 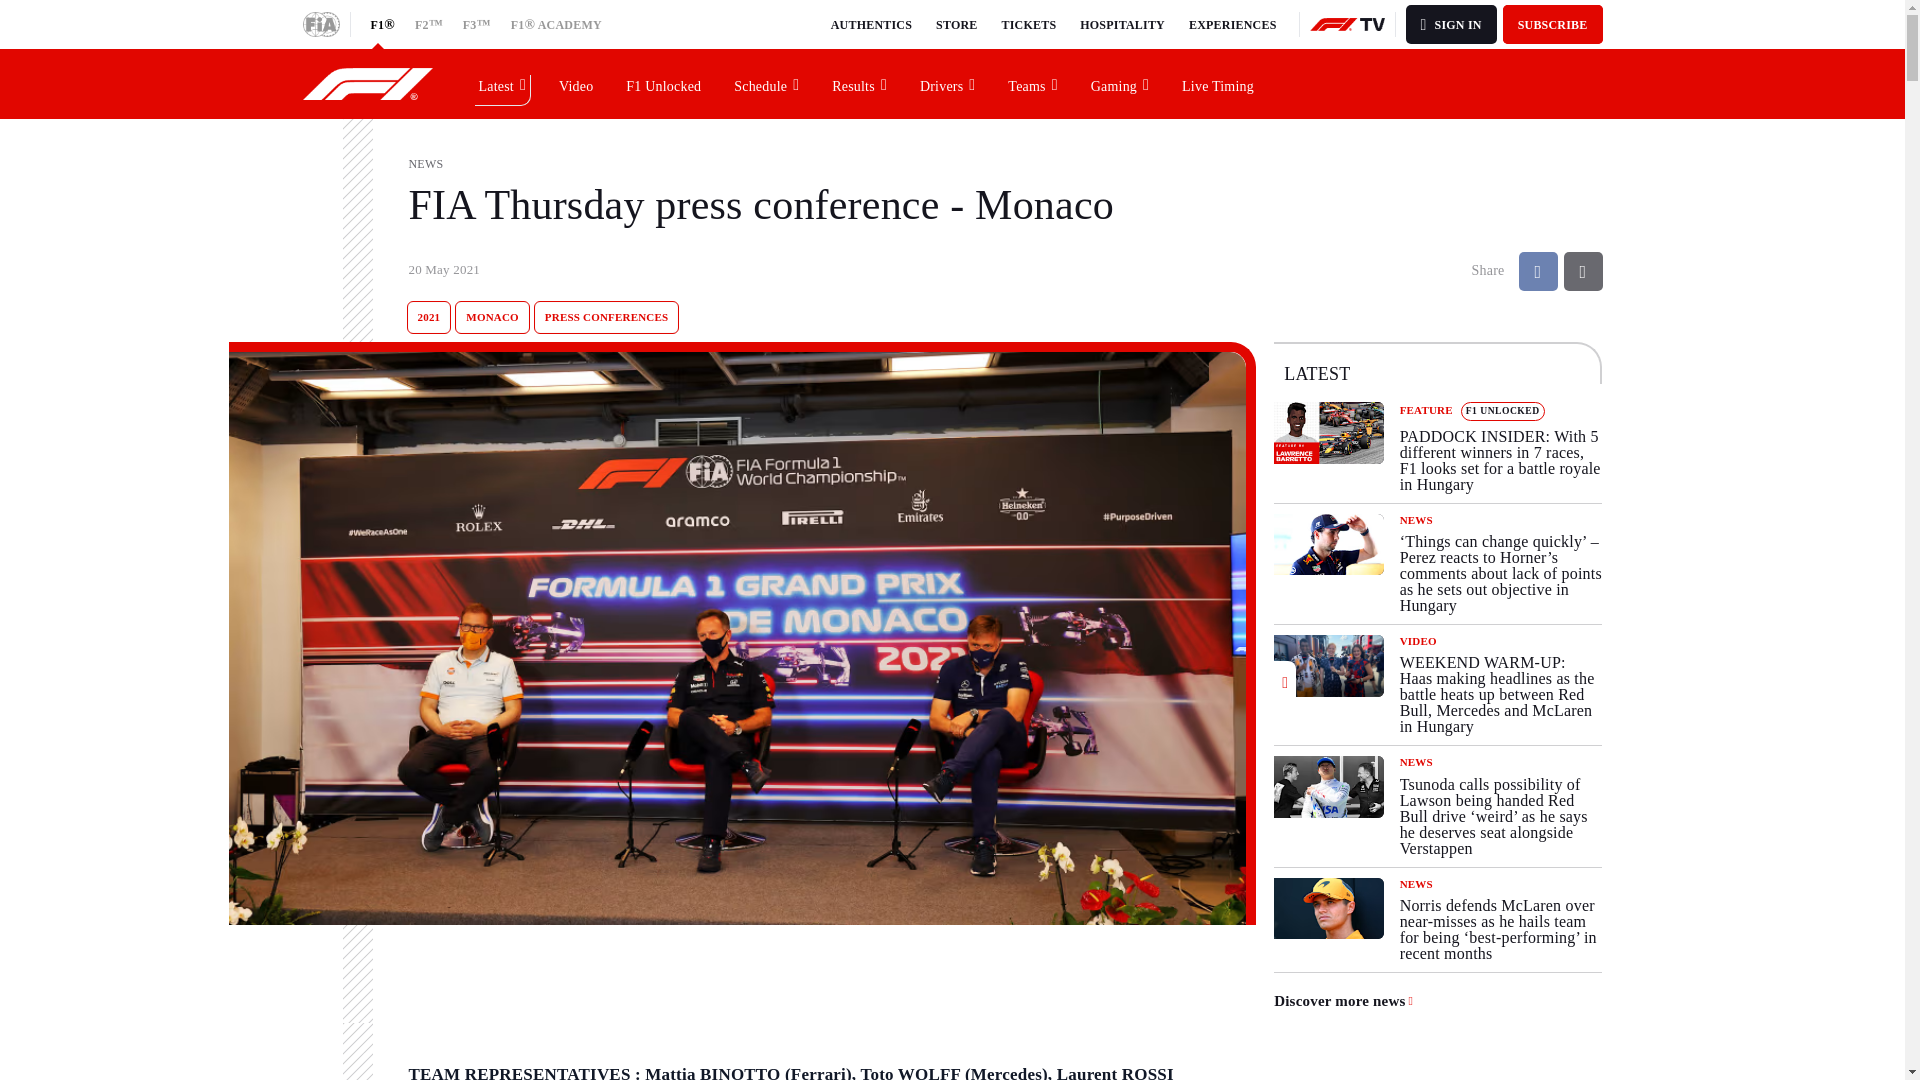 What do you see at coordinates (948, 83) in the screenshot?
I see `Drivers` at bounding box center [948, 83].